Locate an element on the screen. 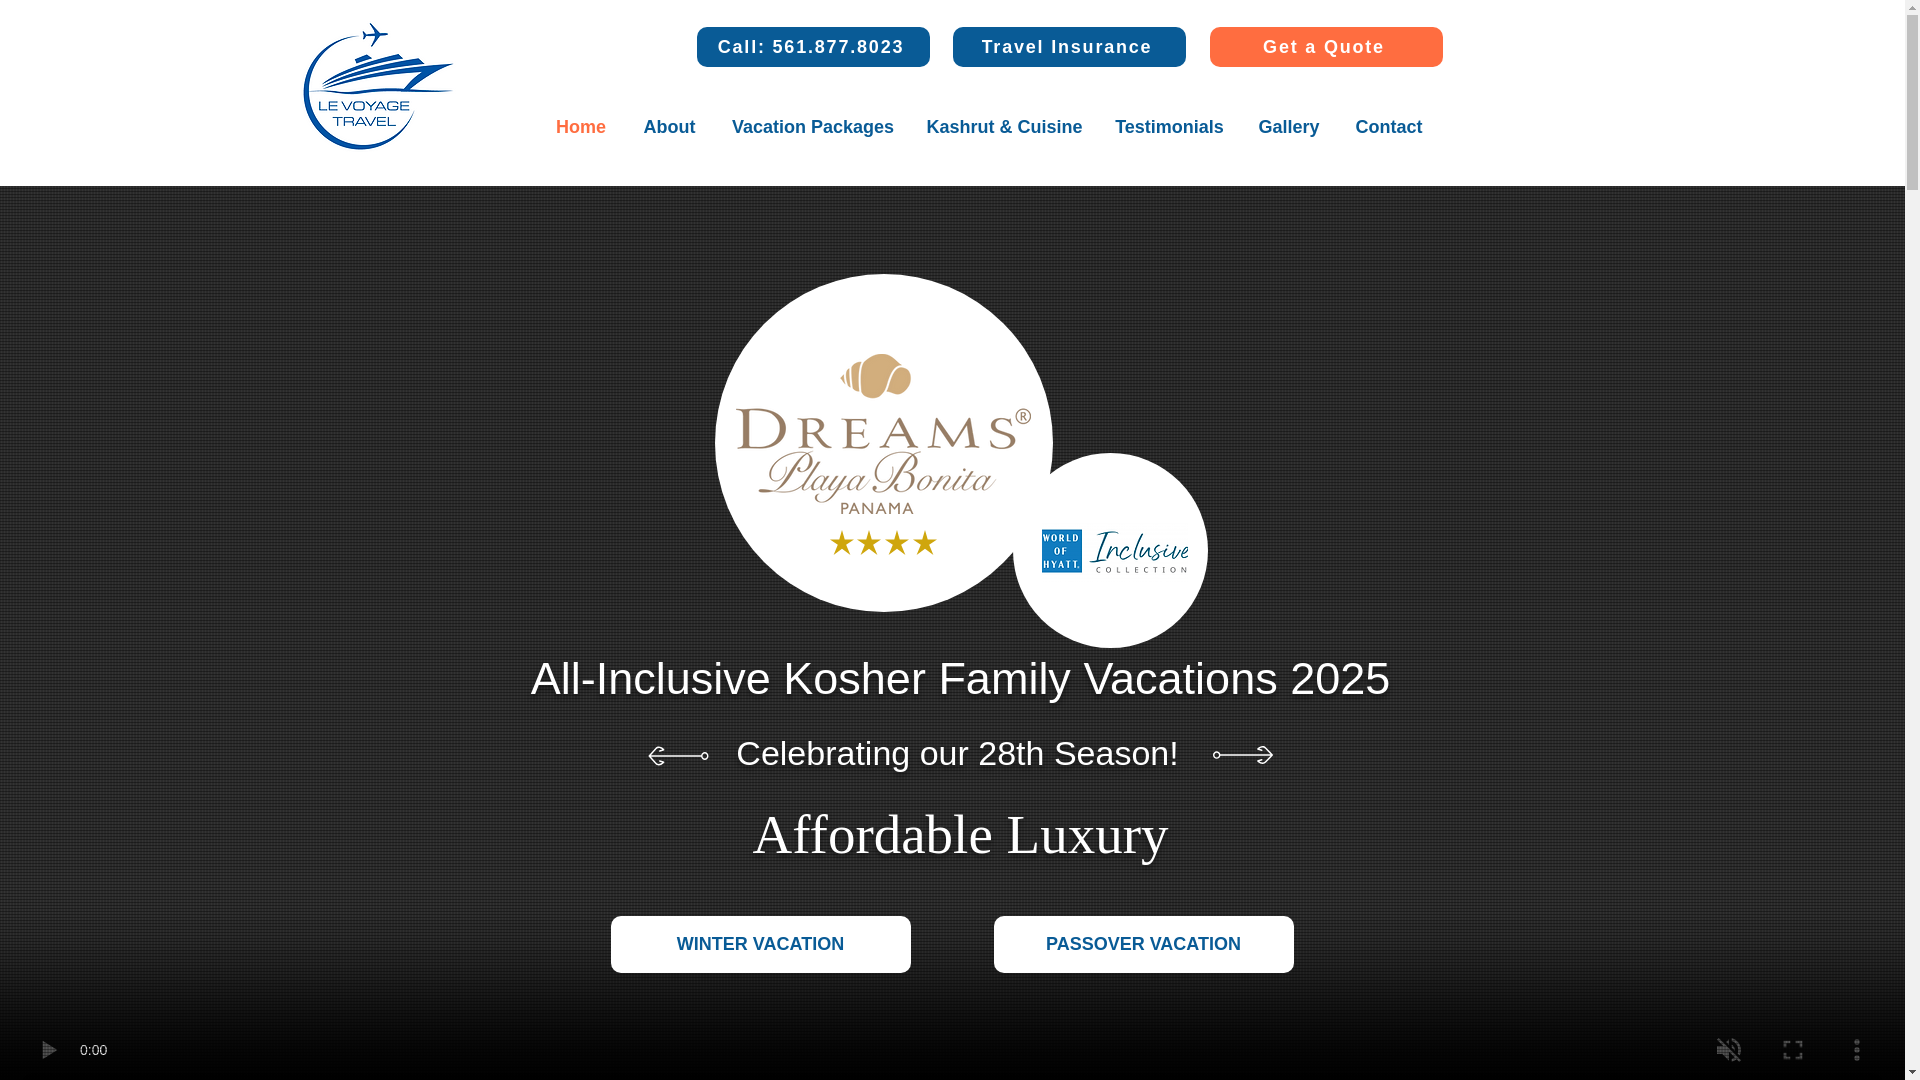 This screenshot has width=1920, height=1080. Contact is located at coordinates (1388, 126).